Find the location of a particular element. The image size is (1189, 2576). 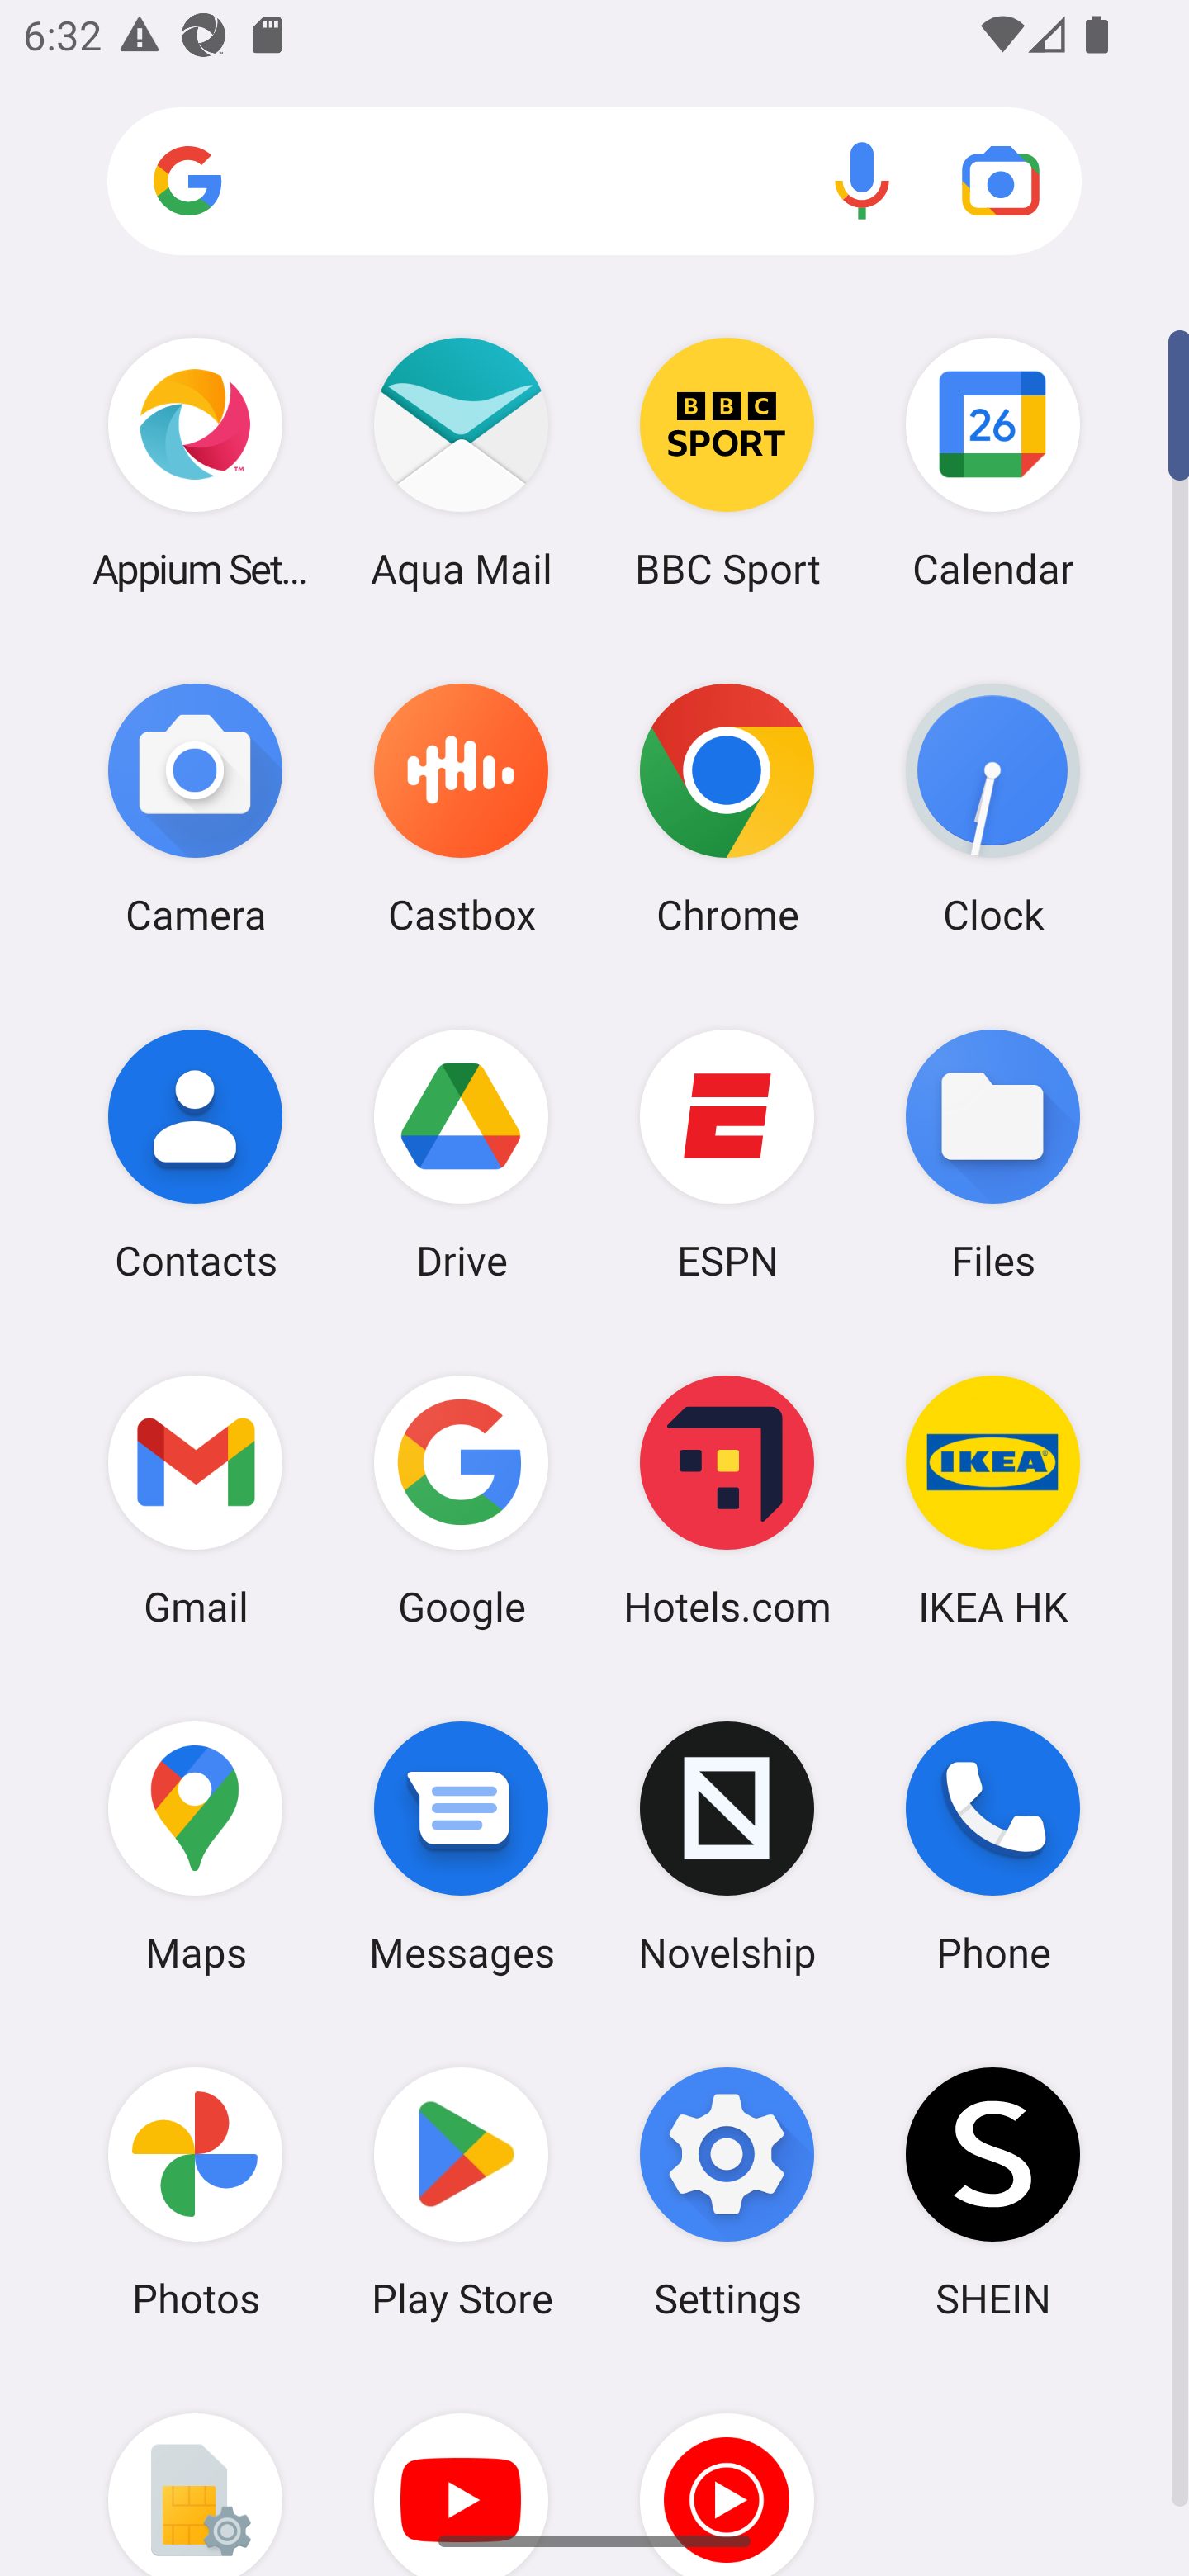

Photos is located at coordinates (195, 2192).